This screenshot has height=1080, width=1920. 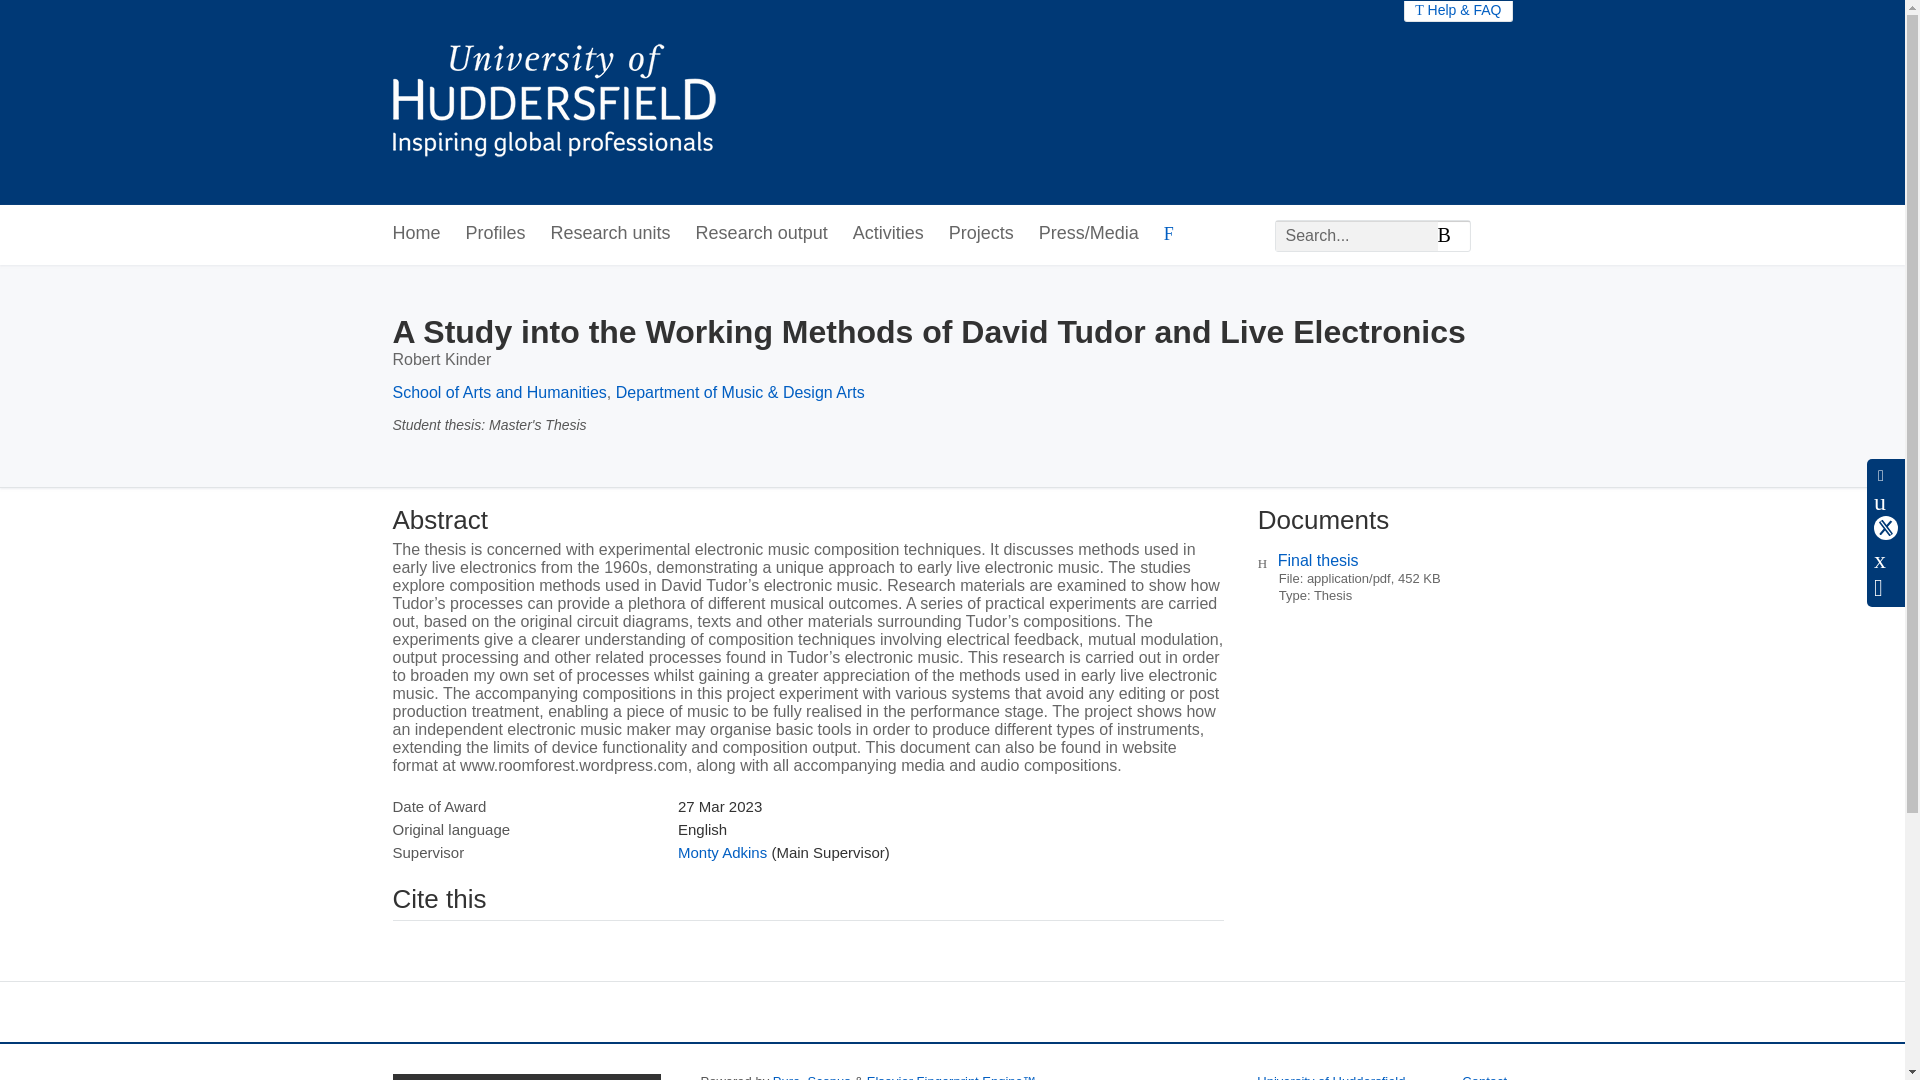 What do you see at coordinates (828, 1076) in the screenshot?
I see `Scopus` at bounding box center [828, 1076].